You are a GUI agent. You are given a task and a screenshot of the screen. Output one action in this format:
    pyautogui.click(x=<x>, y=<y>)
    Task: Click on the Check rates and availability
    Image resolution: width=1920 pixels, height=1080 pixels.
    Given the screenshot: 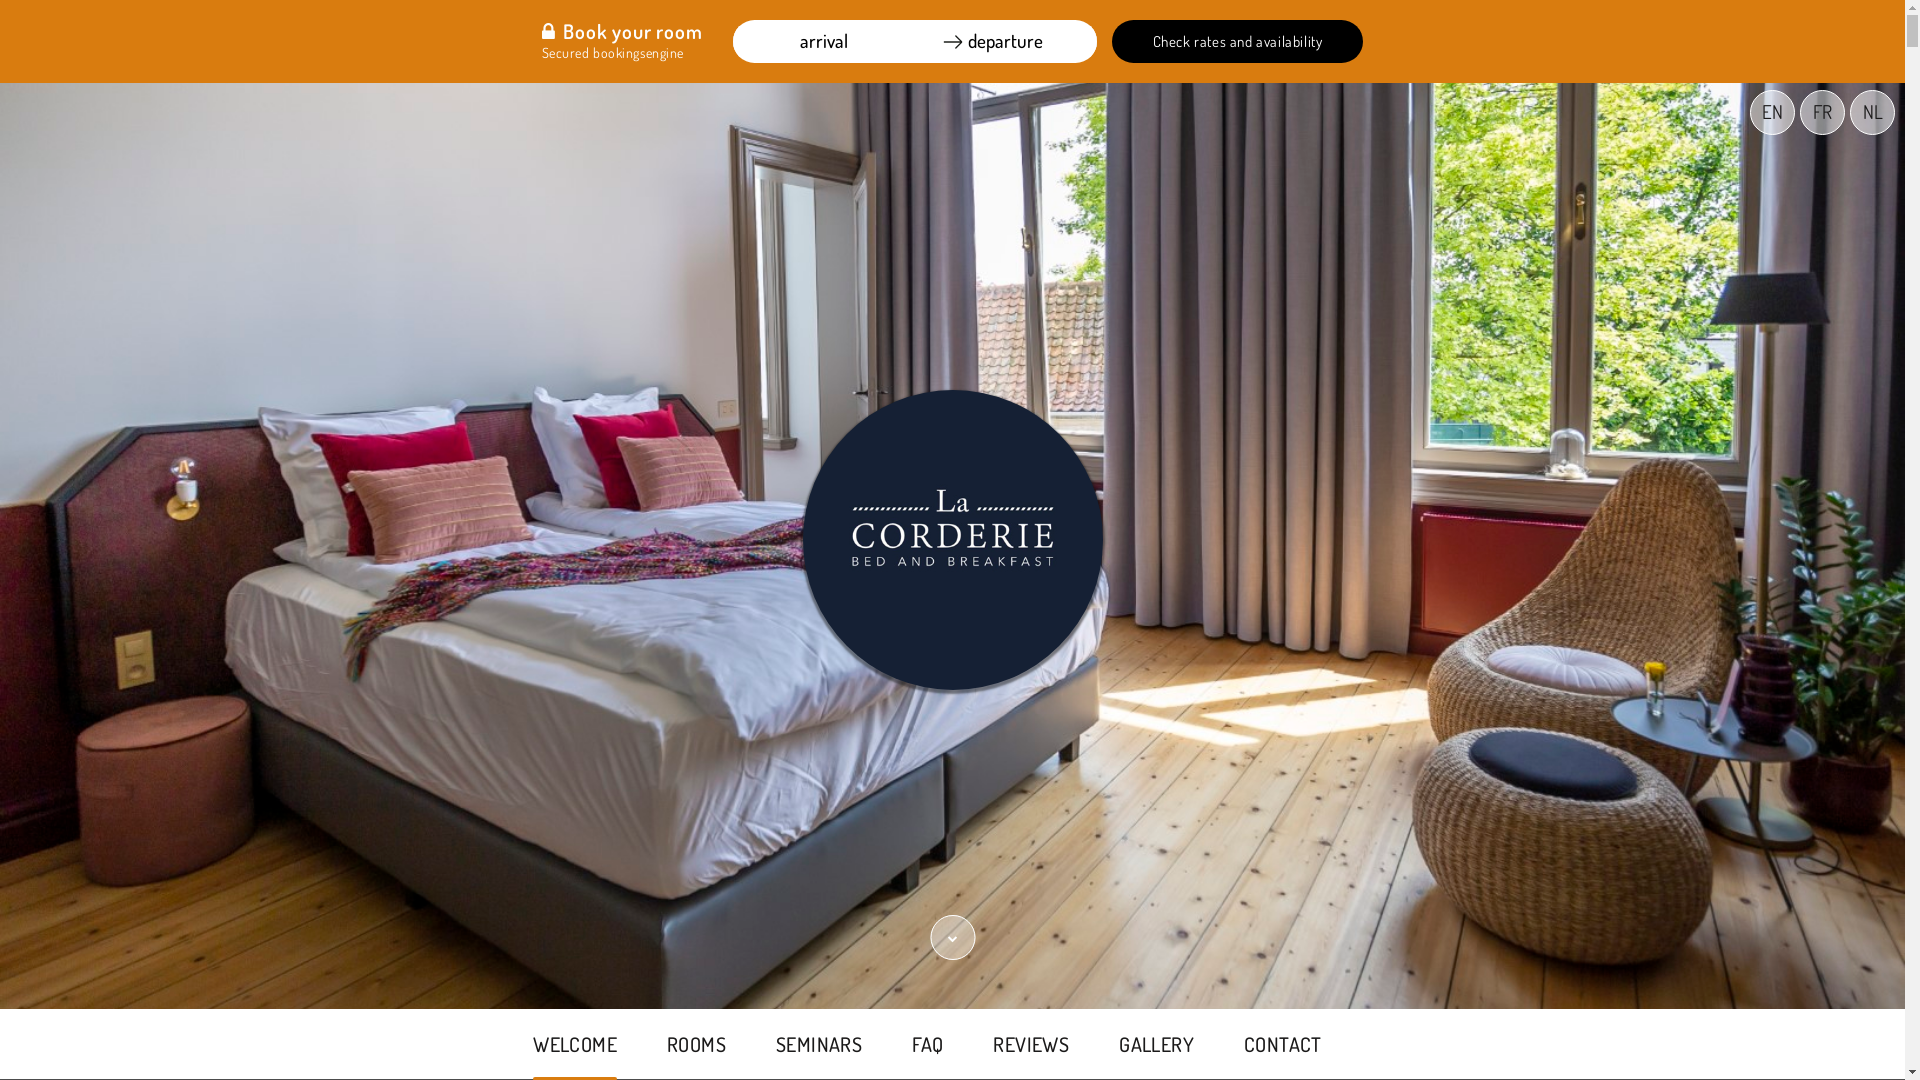 What is the action you would take?
    pyautogui.click(x=1238, y=42)
    